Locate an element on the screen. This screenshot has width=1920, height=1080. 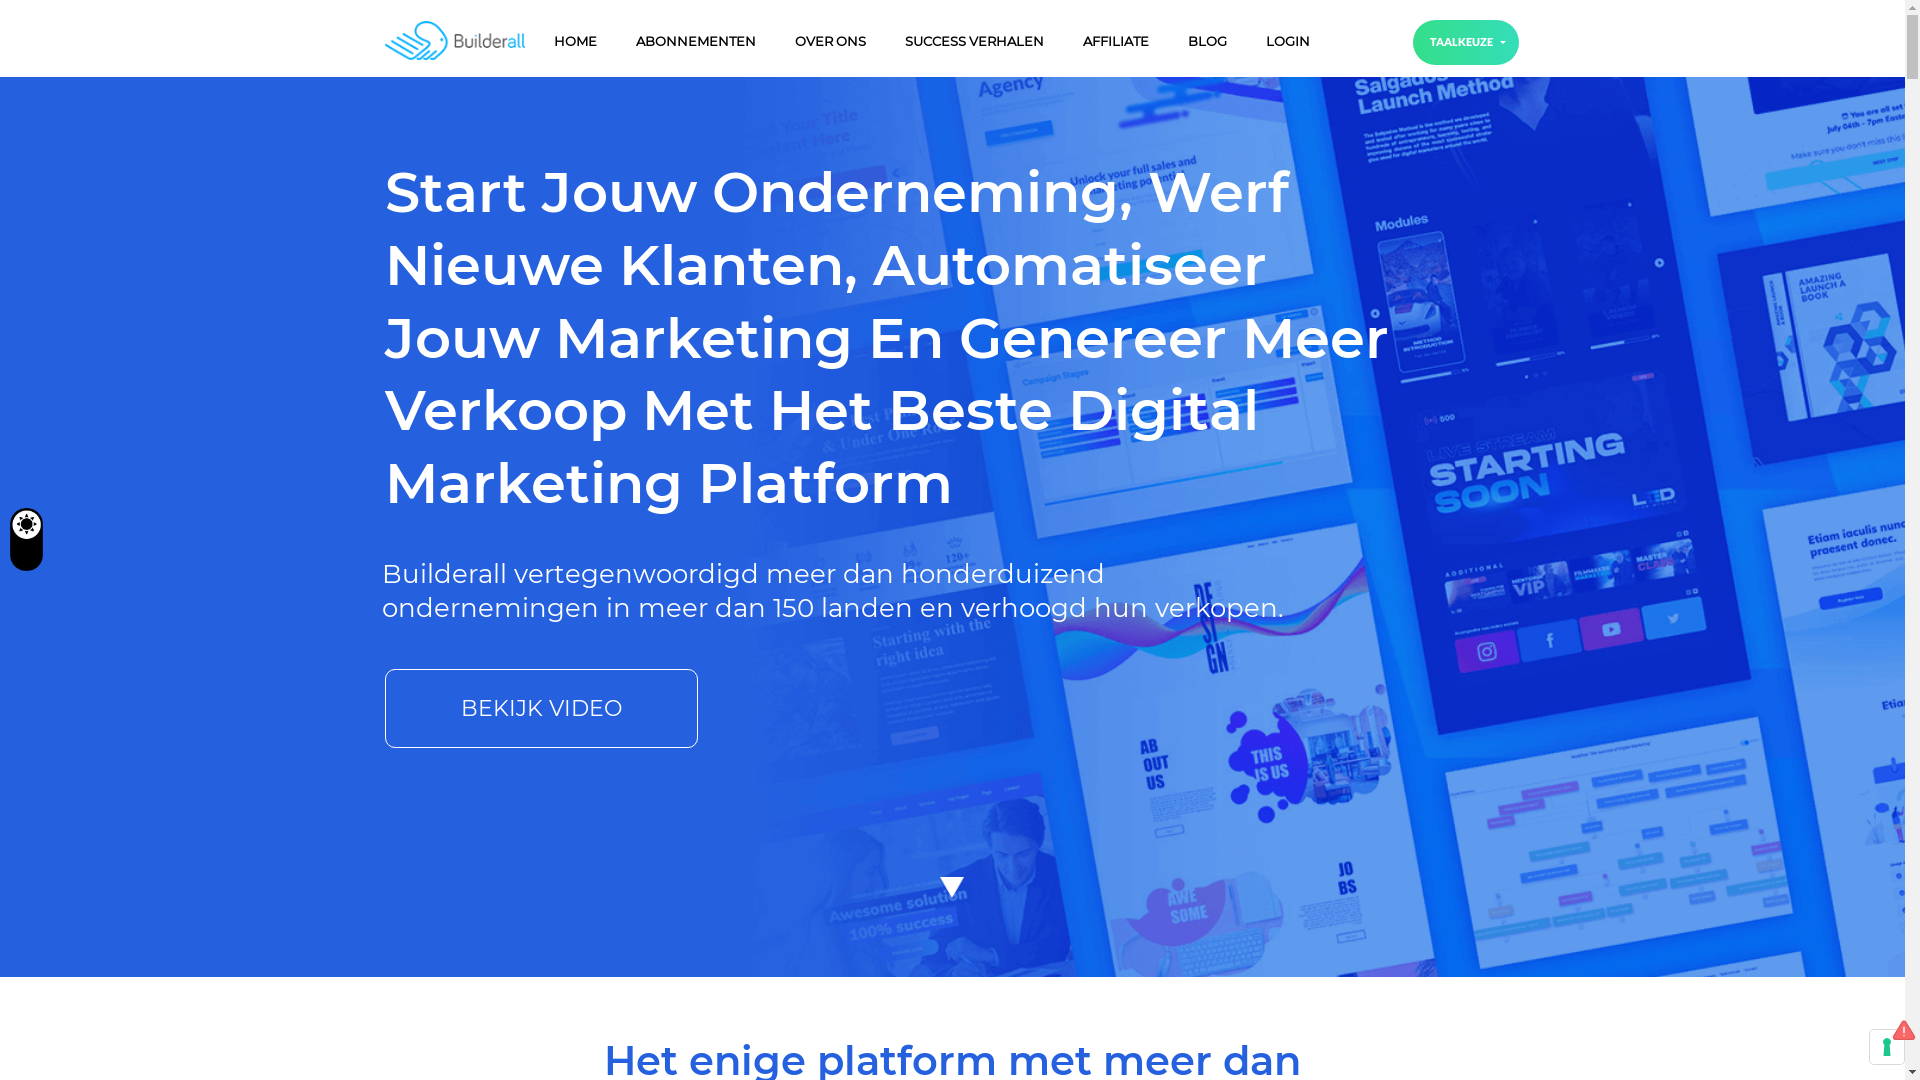
LOGIN is located at coordinates (1288, 42).